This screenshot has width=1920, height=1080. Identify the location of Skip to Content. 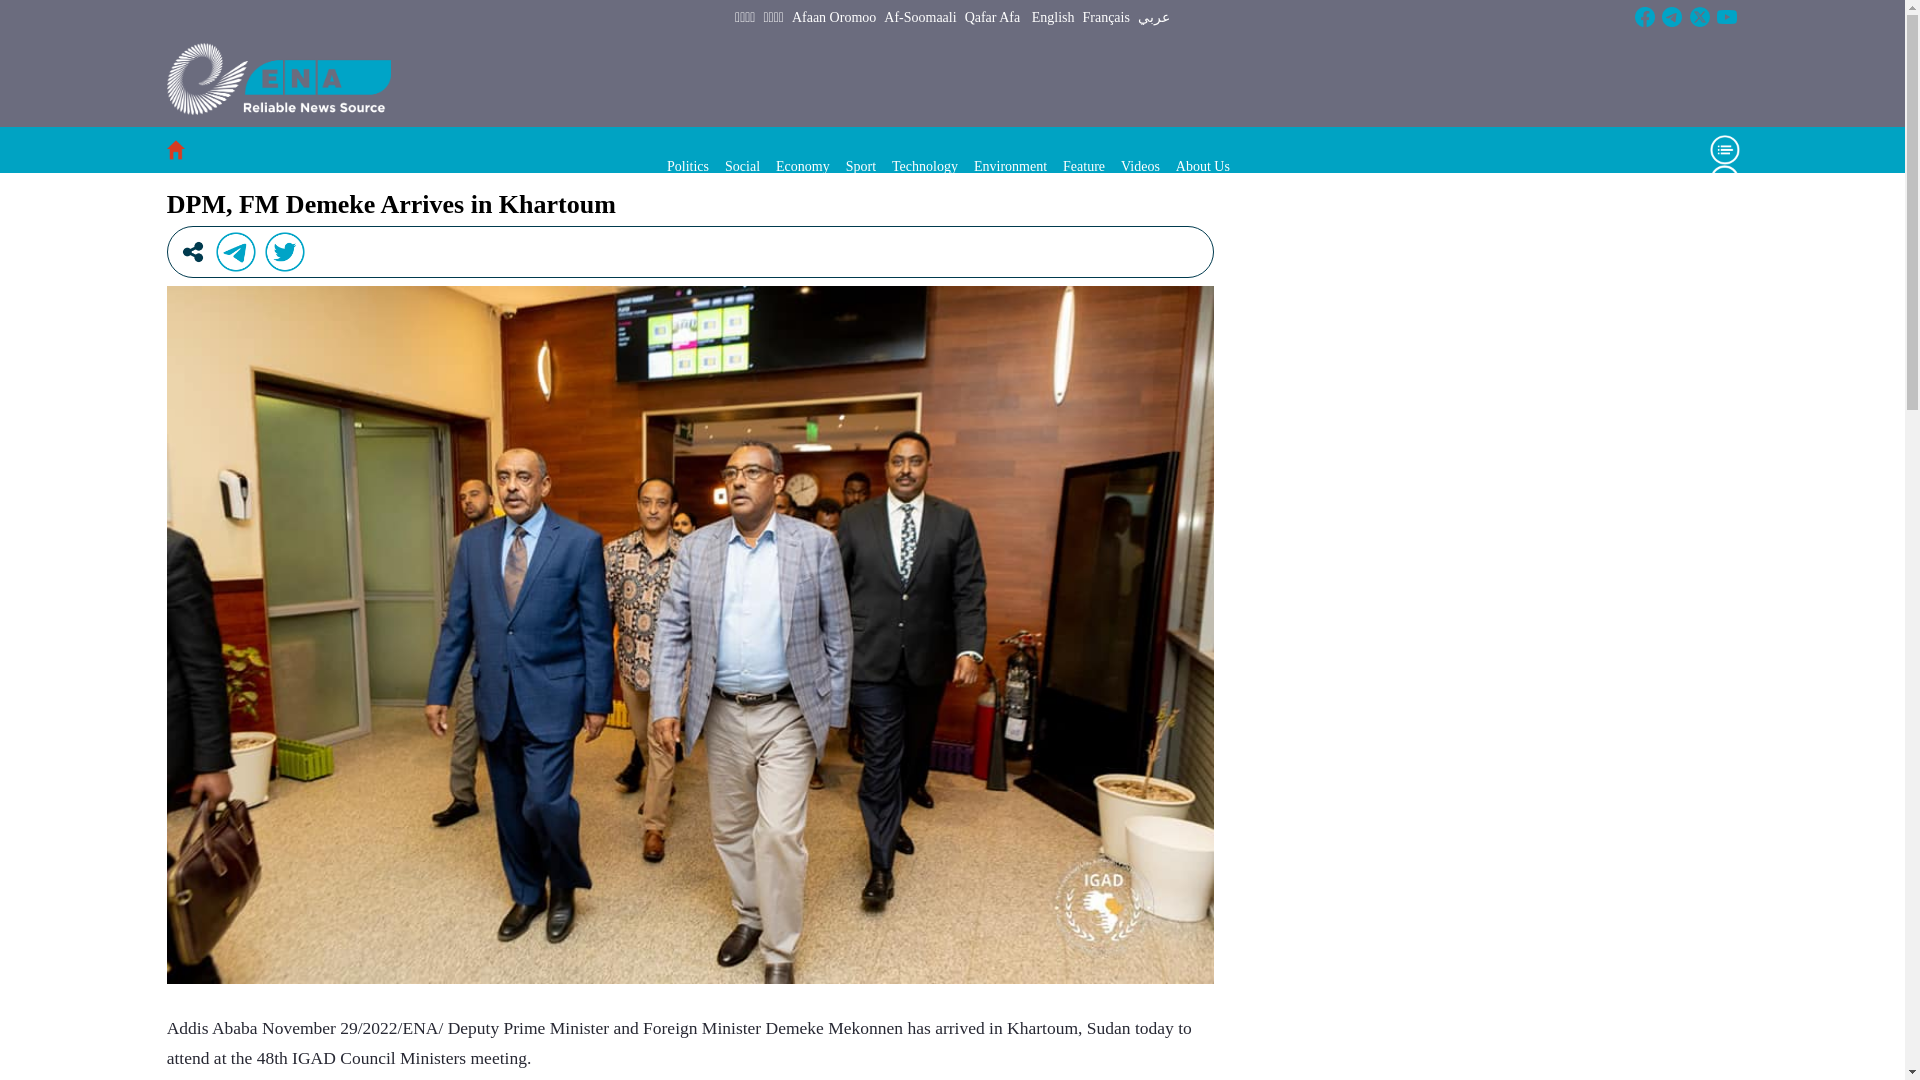
(8, 8).